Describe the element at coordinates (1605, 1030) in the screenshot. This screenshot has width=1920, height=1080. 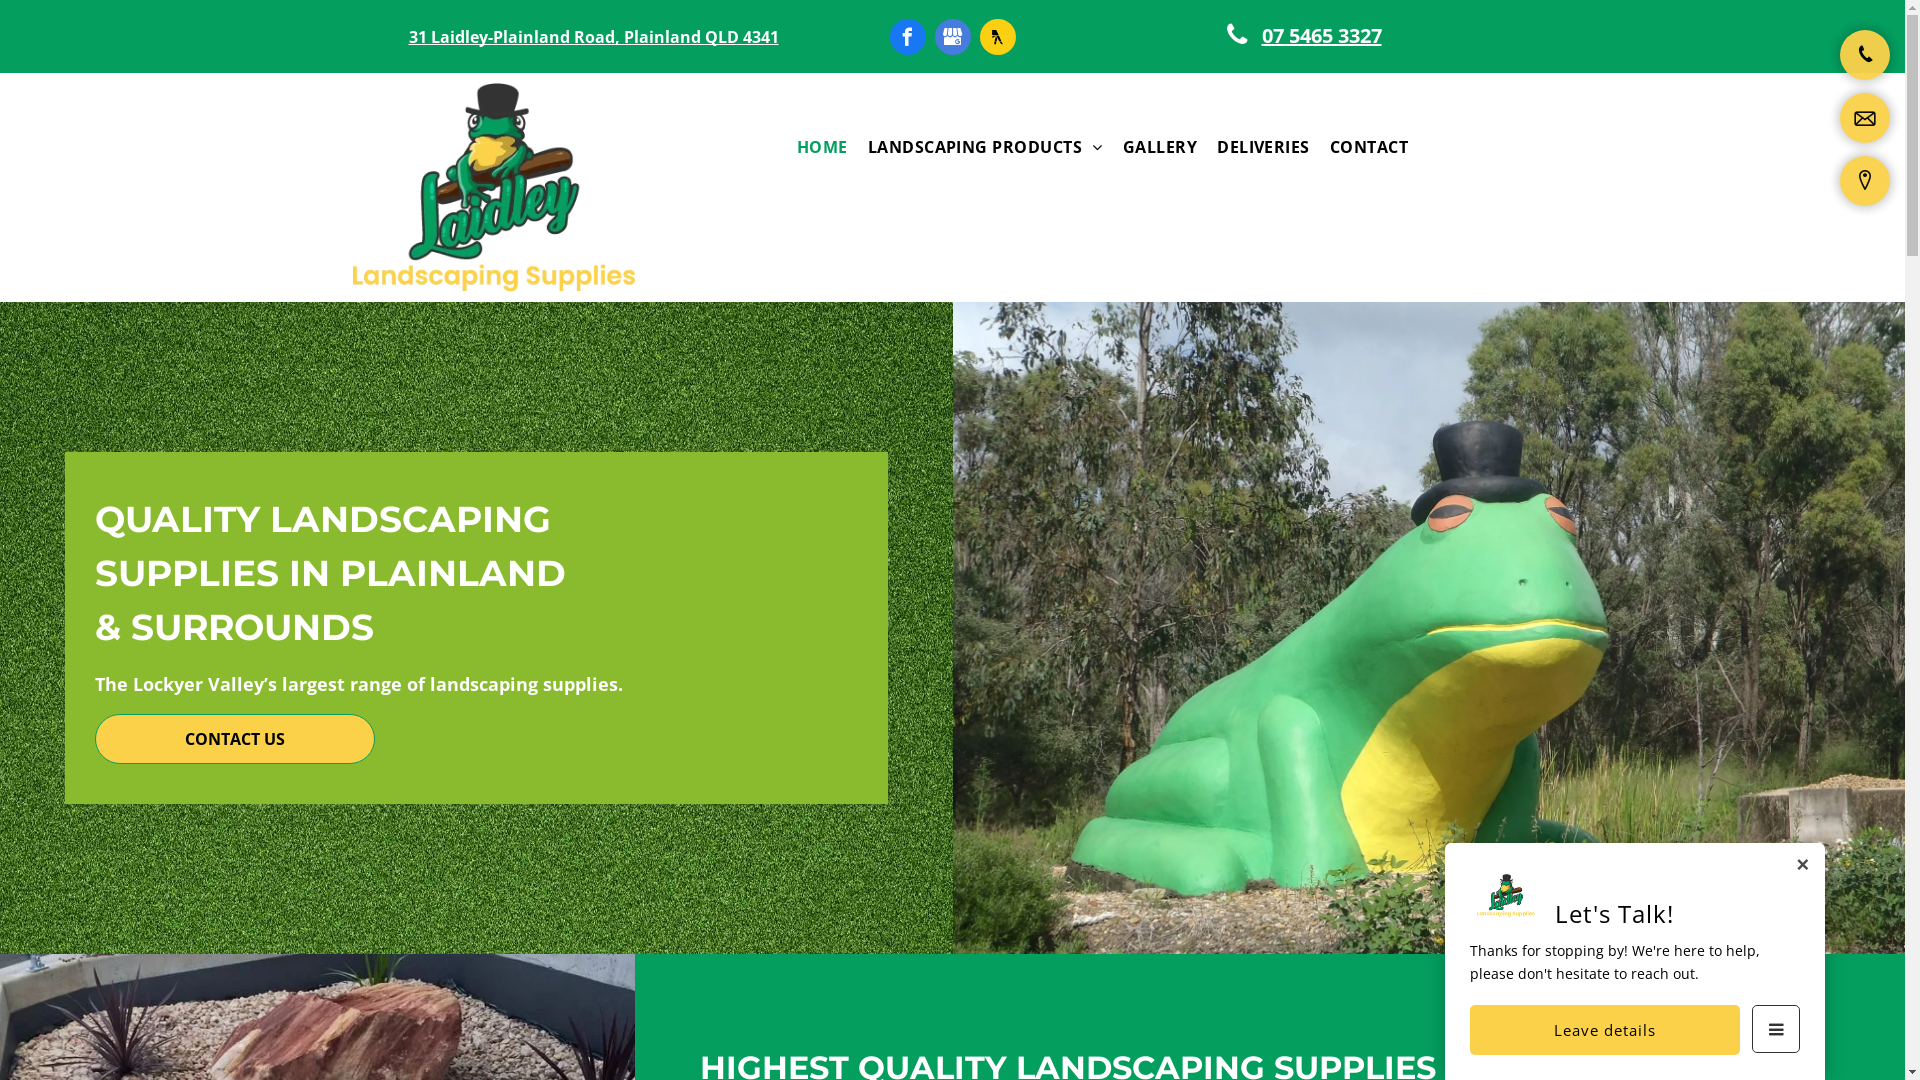
I see `Leave details` at that location.